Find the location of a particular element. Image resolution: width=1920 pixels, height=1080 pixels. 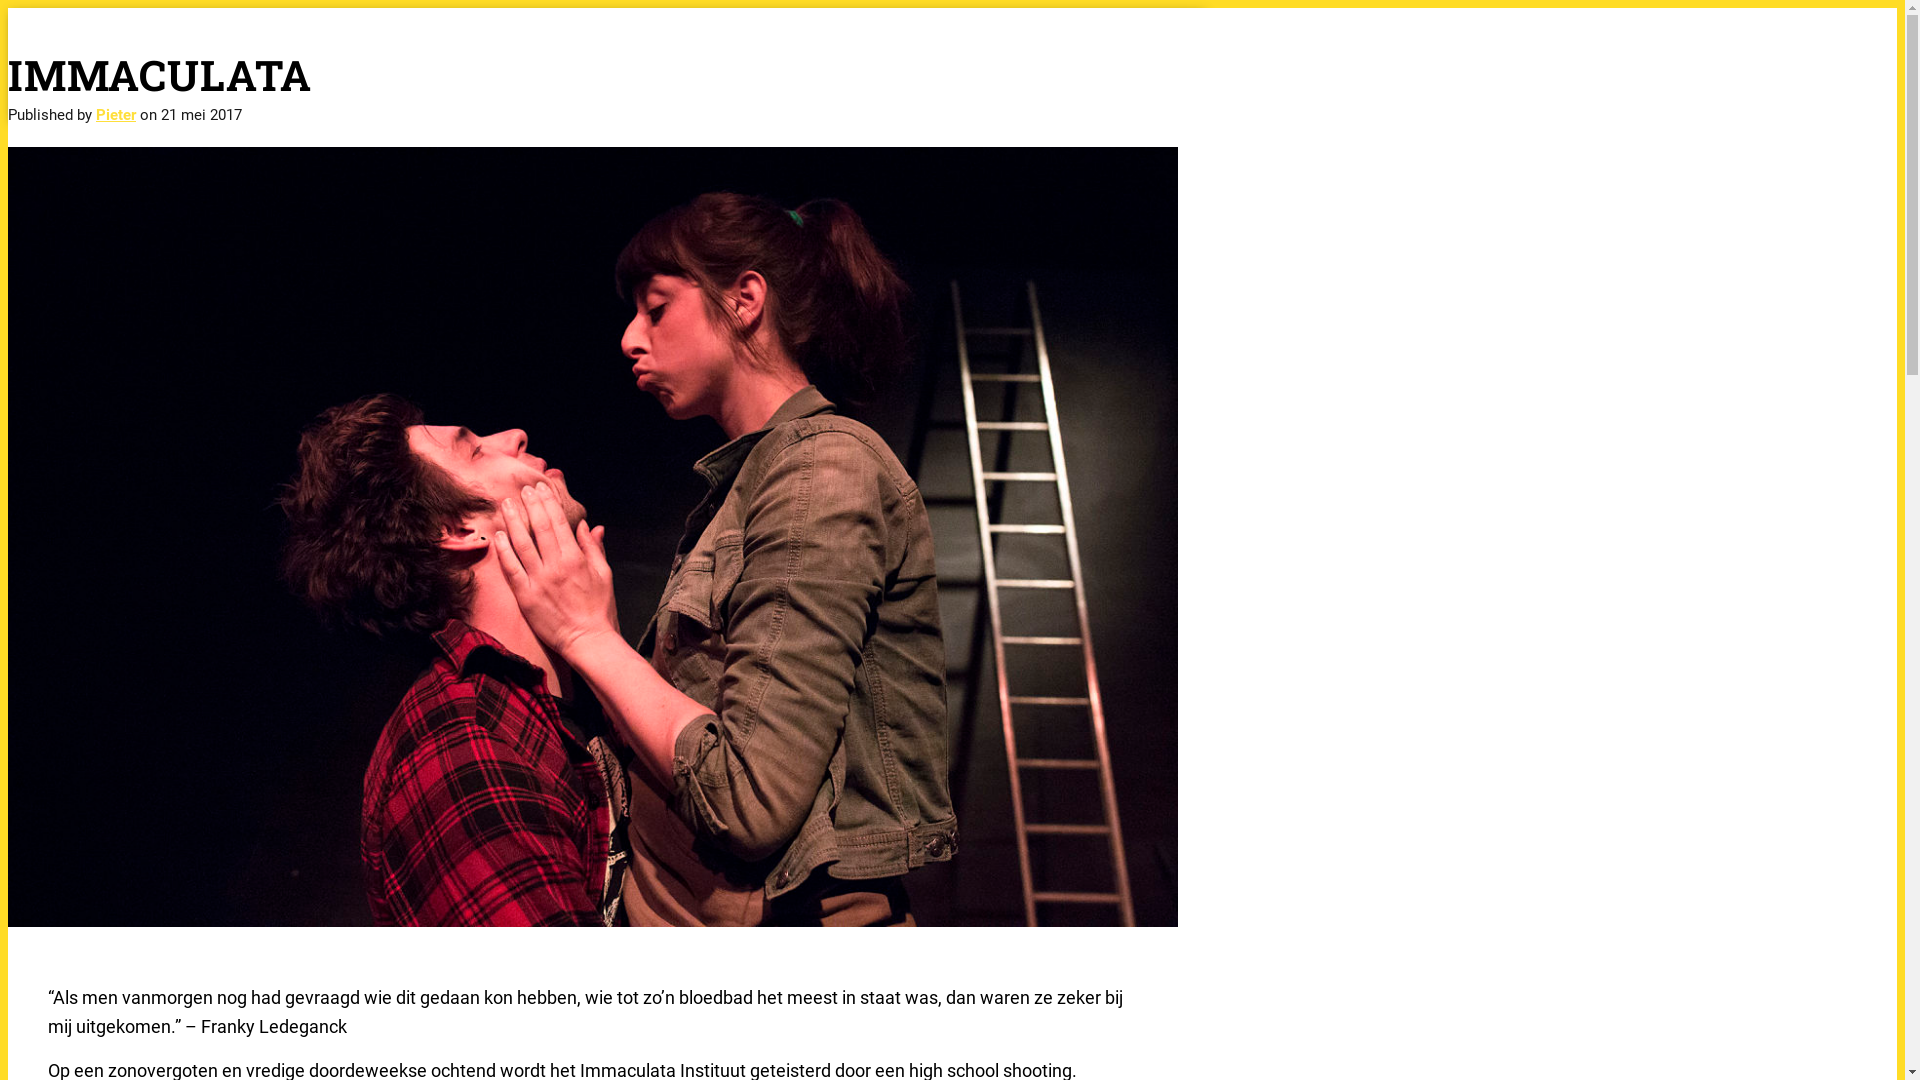

TEAM is located at coordinates (1120, 56).